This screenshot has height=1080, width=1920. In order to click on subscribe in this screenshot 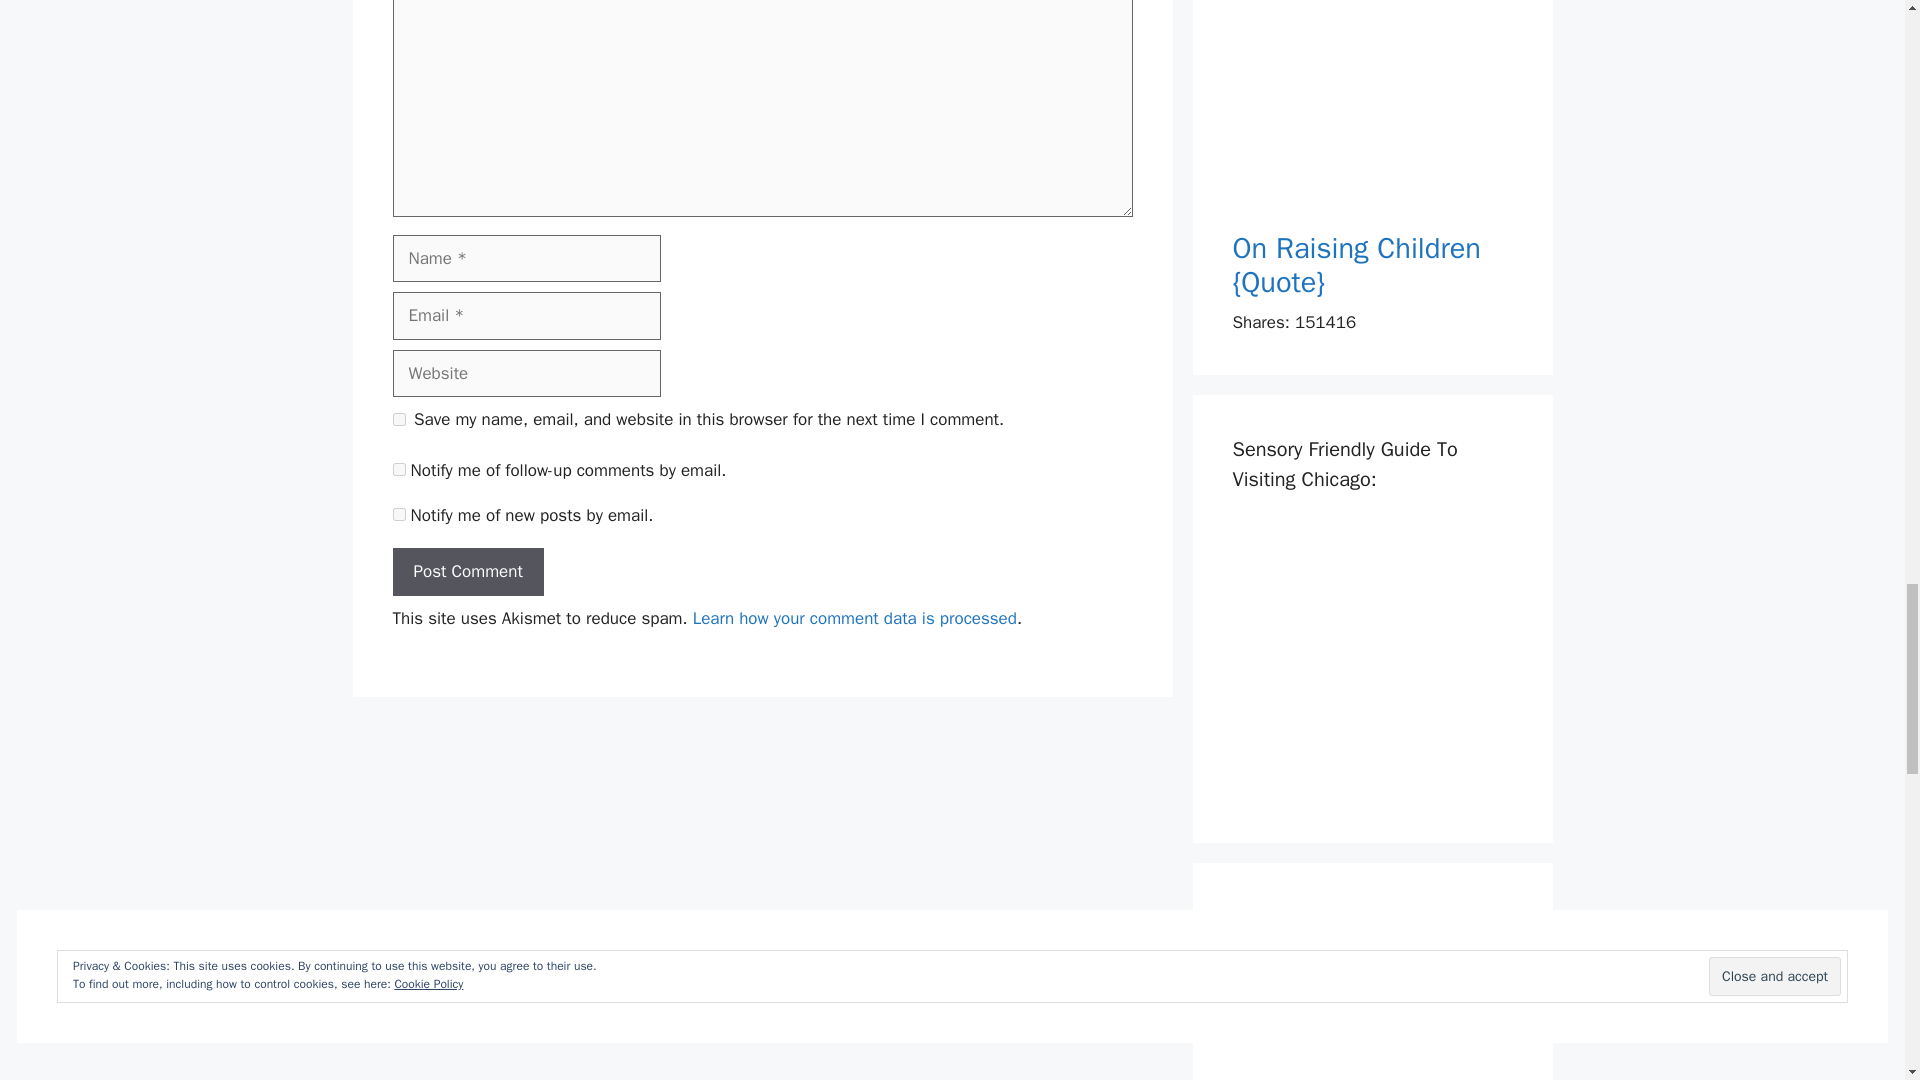, I will do `click(398, 514)`.